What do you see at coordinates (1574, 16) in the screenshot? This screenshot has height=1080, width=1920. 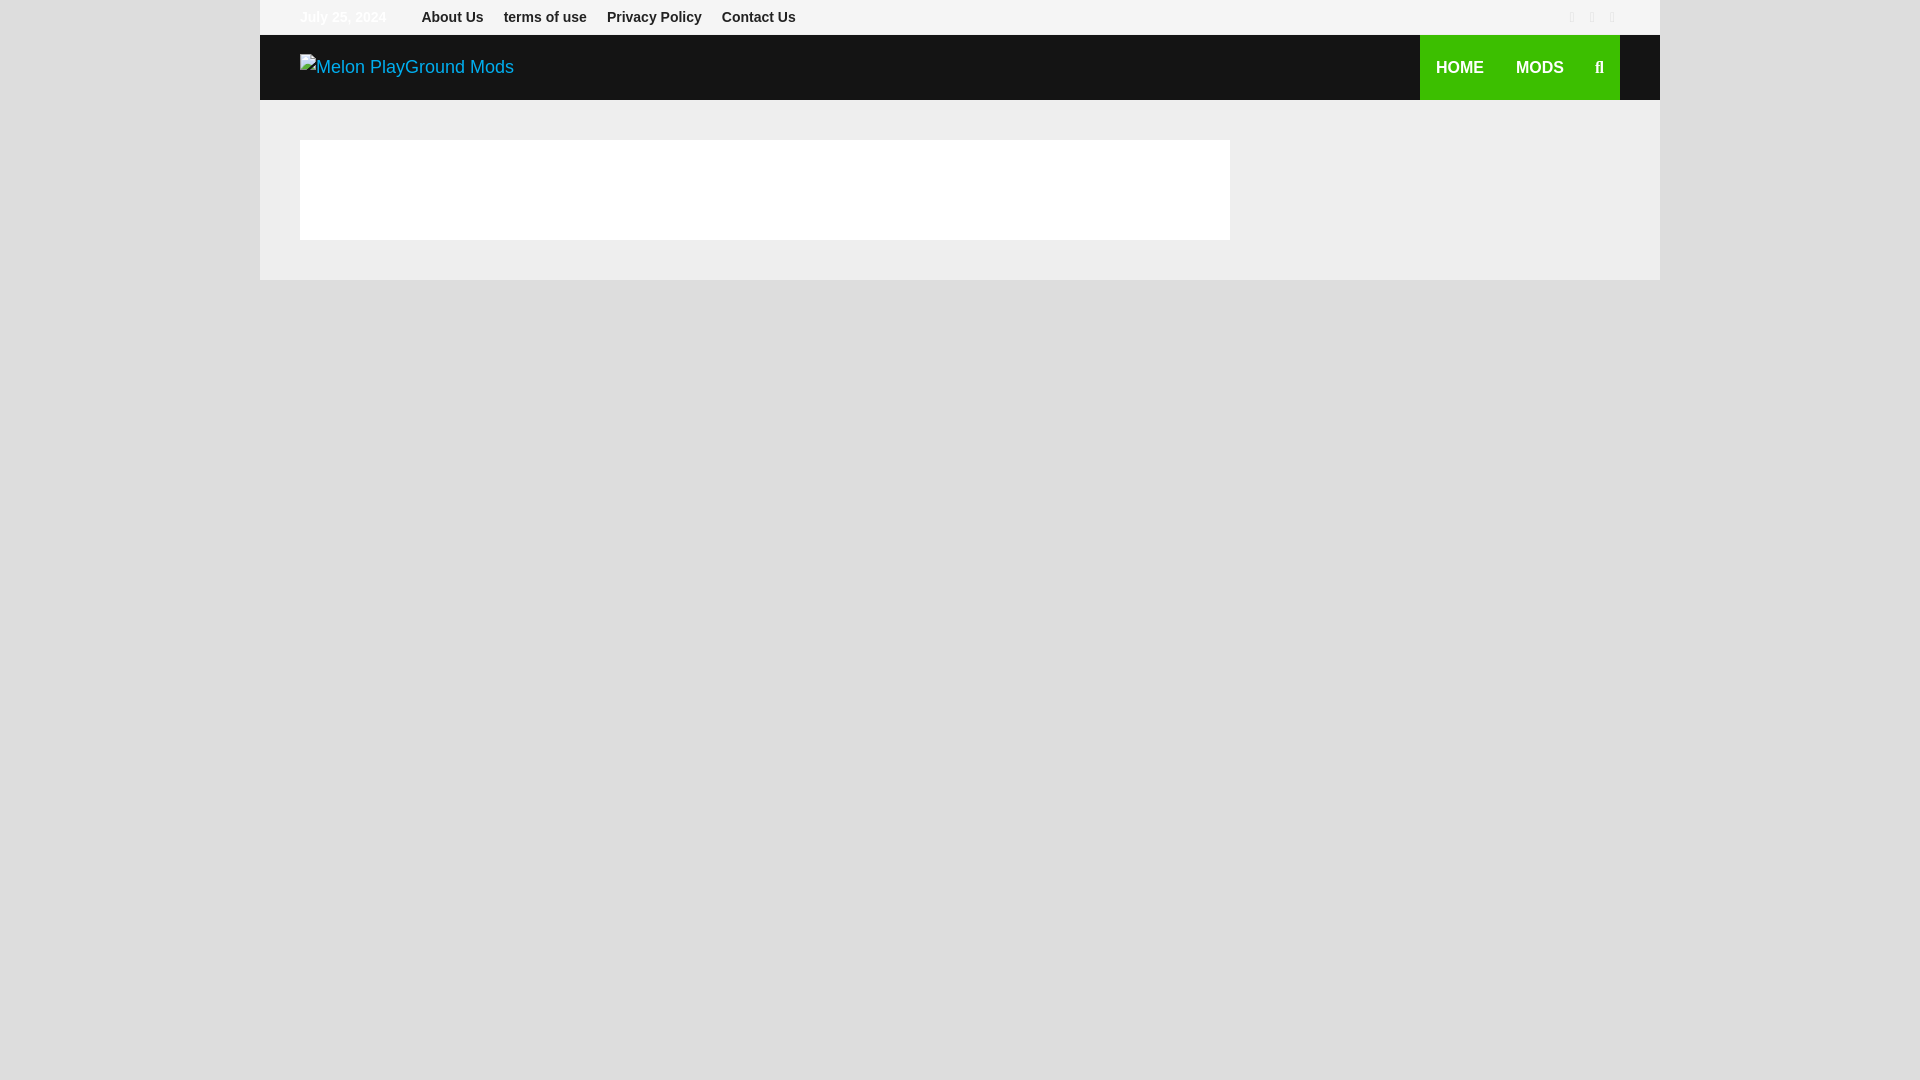 I see `Youtube` at bounding box center [1574, 16].